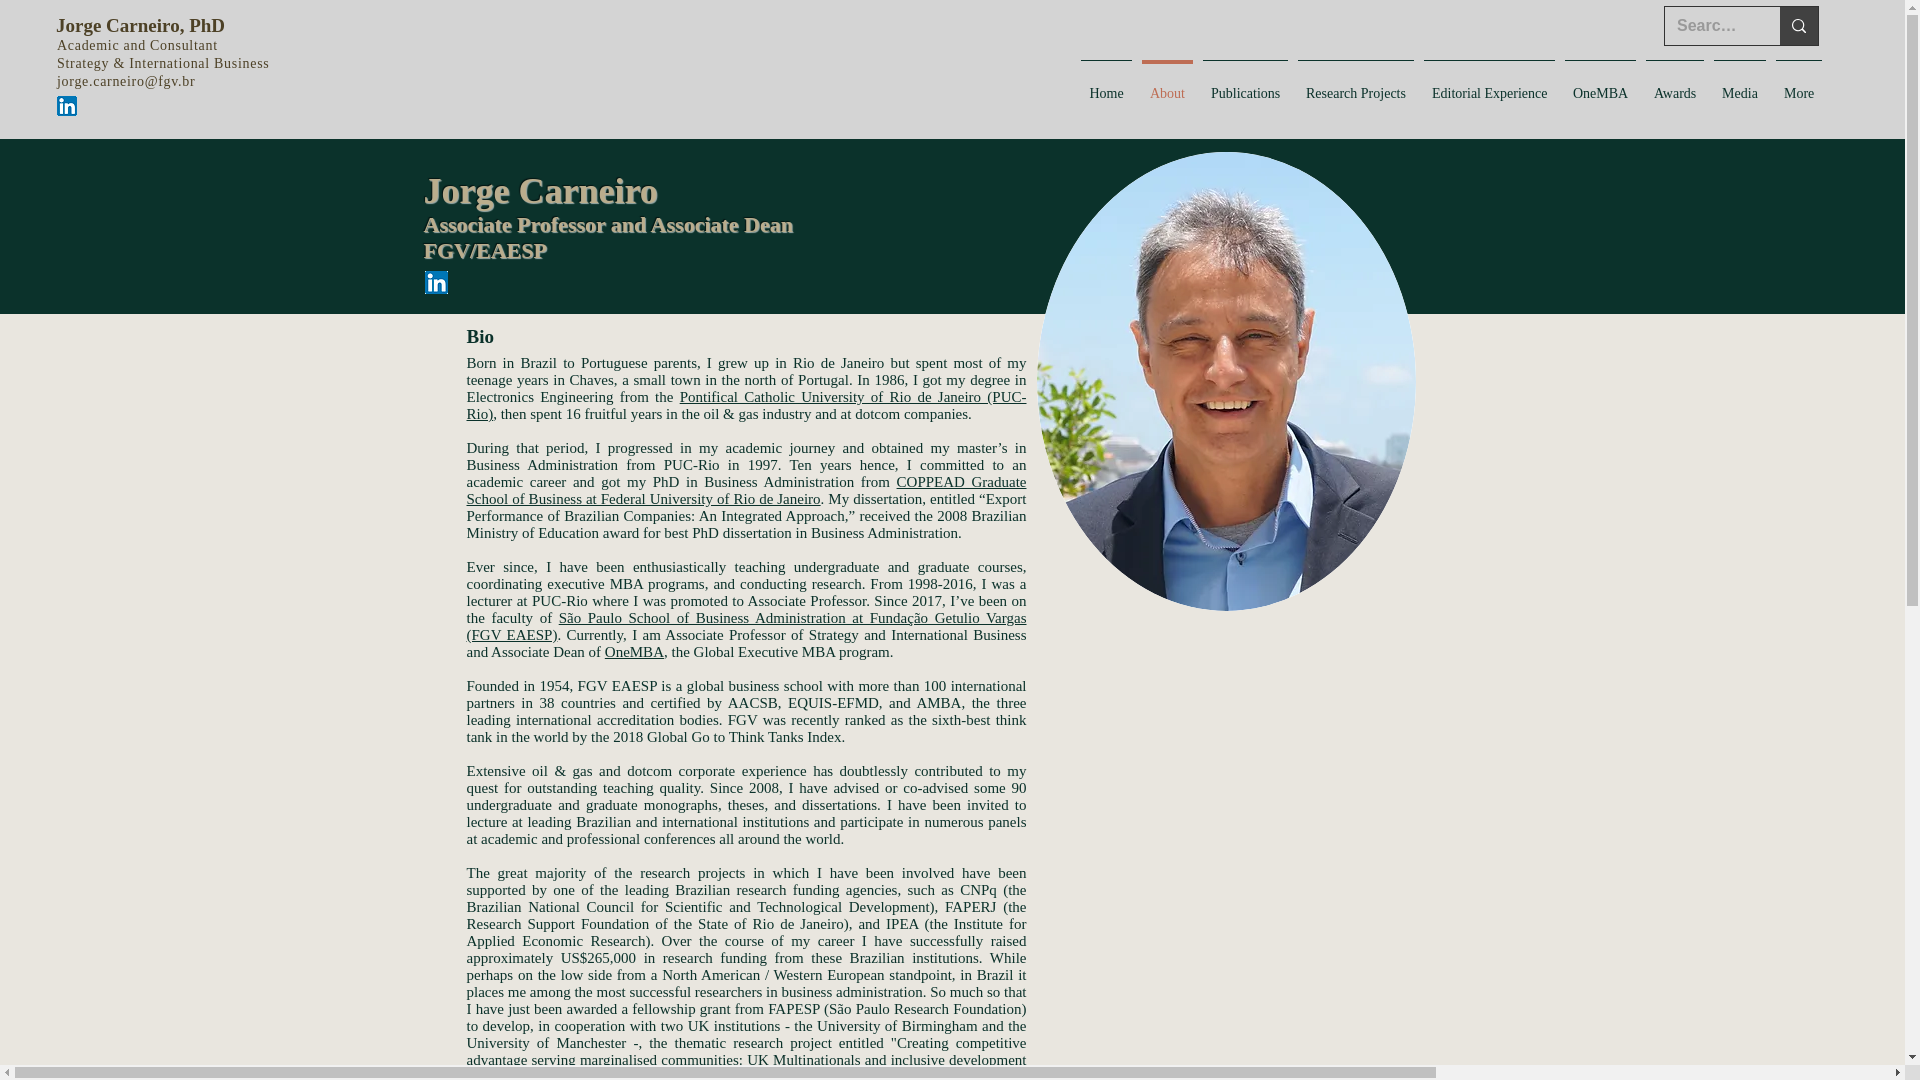 This screenshot has height=1080, width=1920. Describe the element at coordinates (1674, 85) in the screenshot. I see `Awards` at that location.